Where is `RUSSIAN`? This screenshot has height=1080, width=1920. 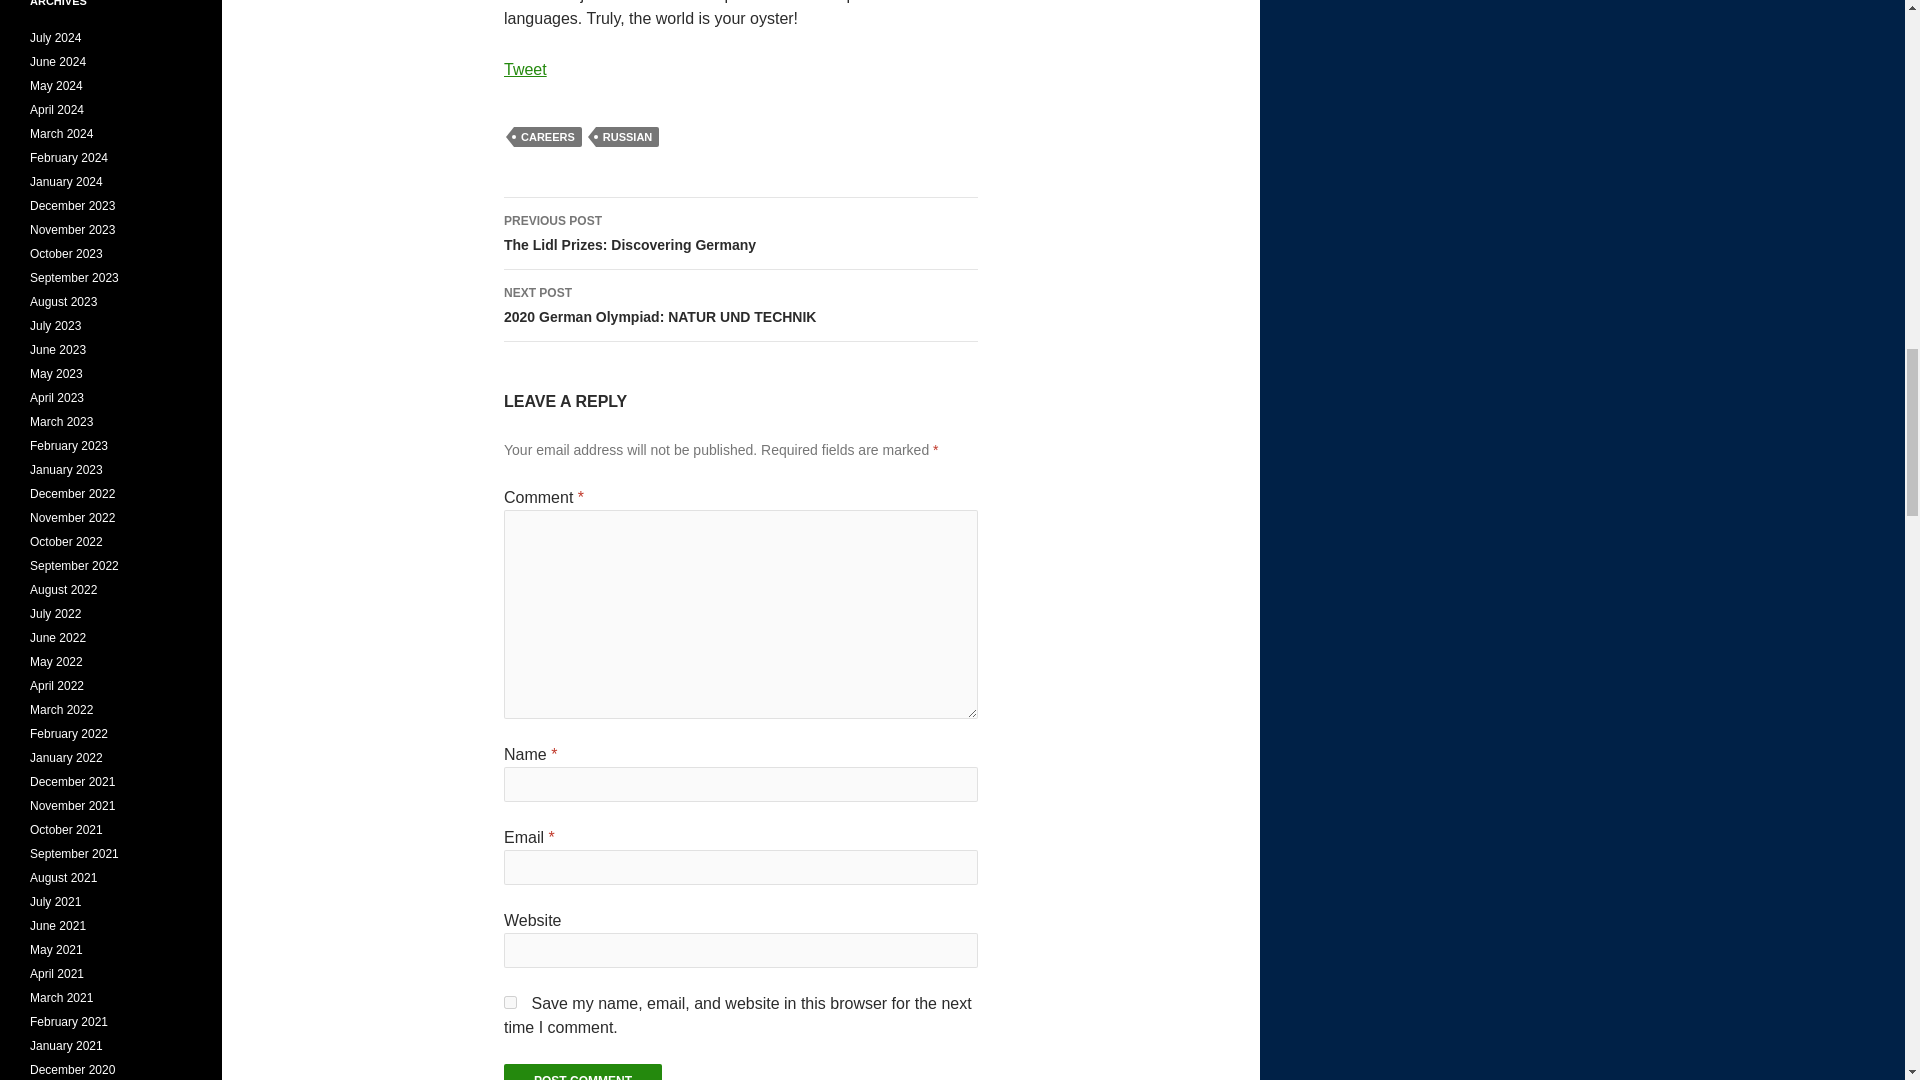 RUSSIAN is located at coordinates (510, 1002).